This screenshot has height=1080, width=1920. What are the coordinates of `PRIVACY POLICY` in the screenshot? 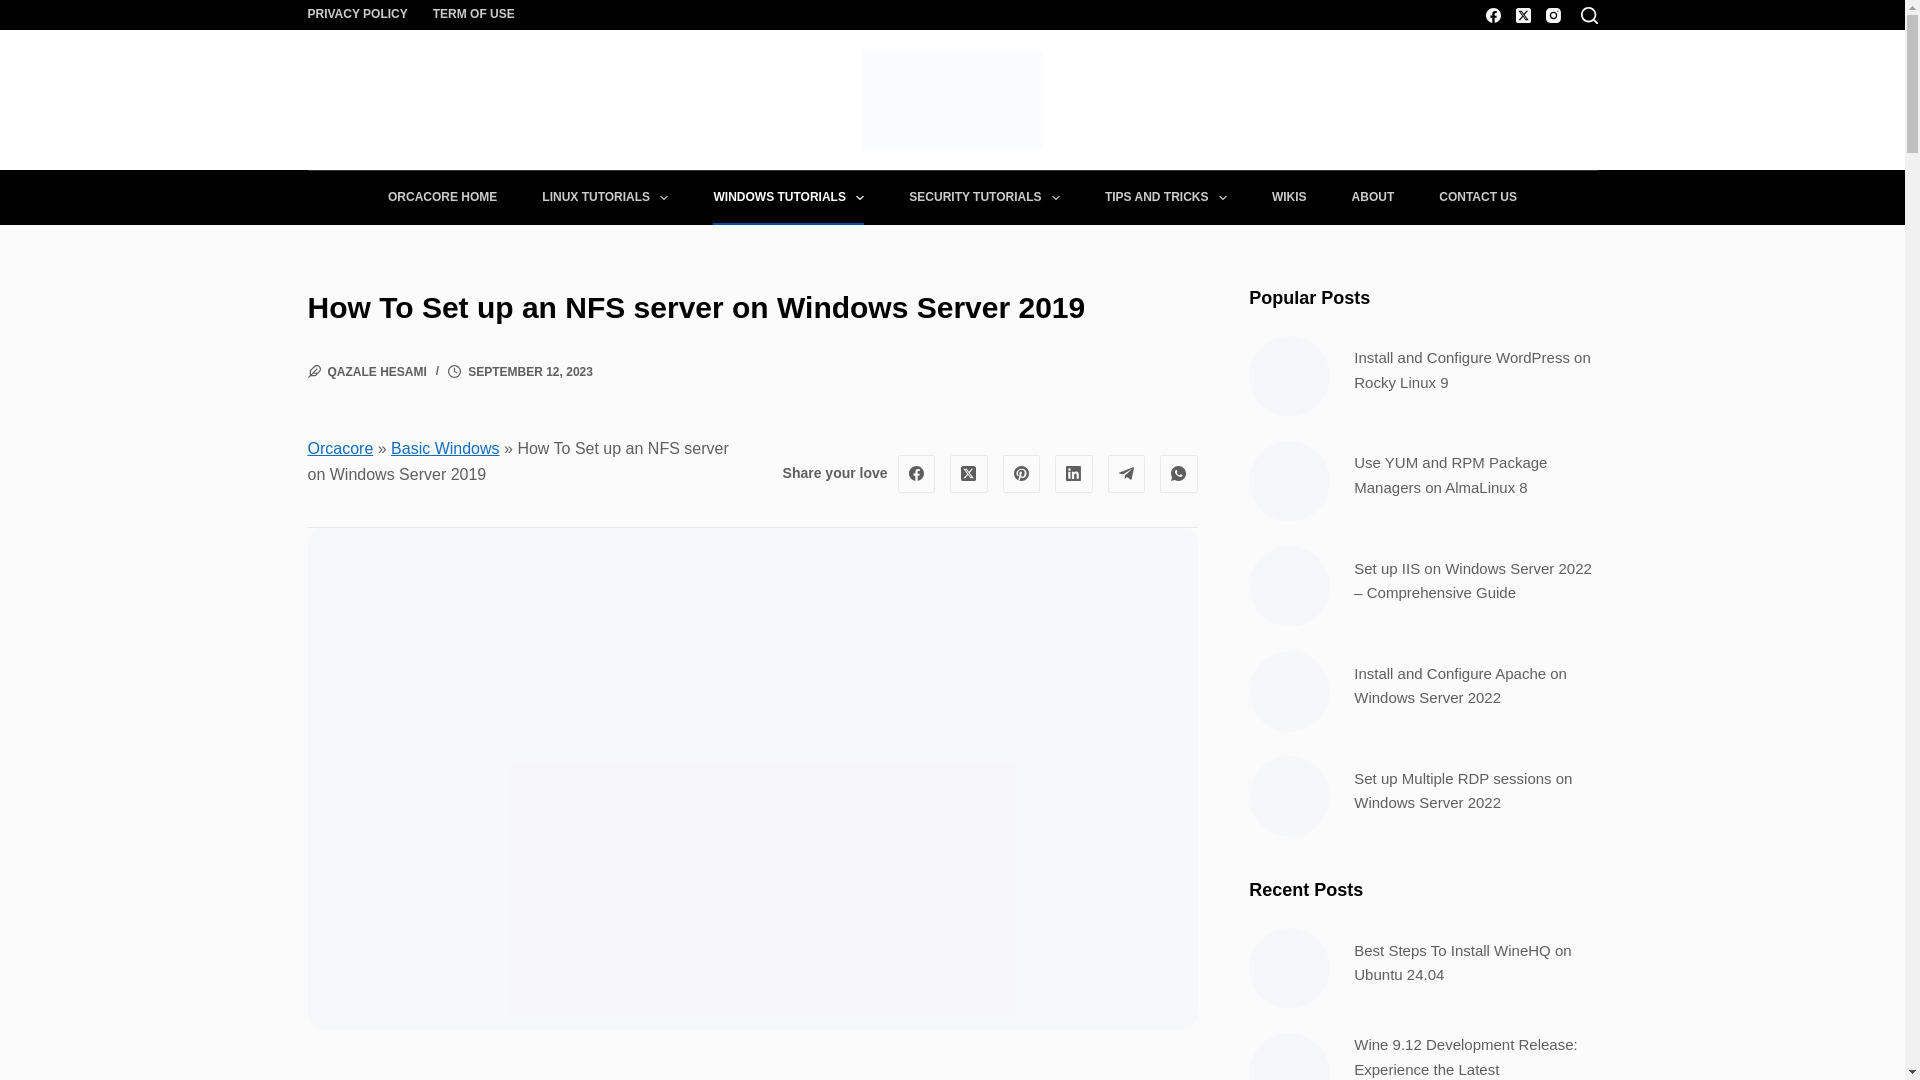 It's located at (364, 15).